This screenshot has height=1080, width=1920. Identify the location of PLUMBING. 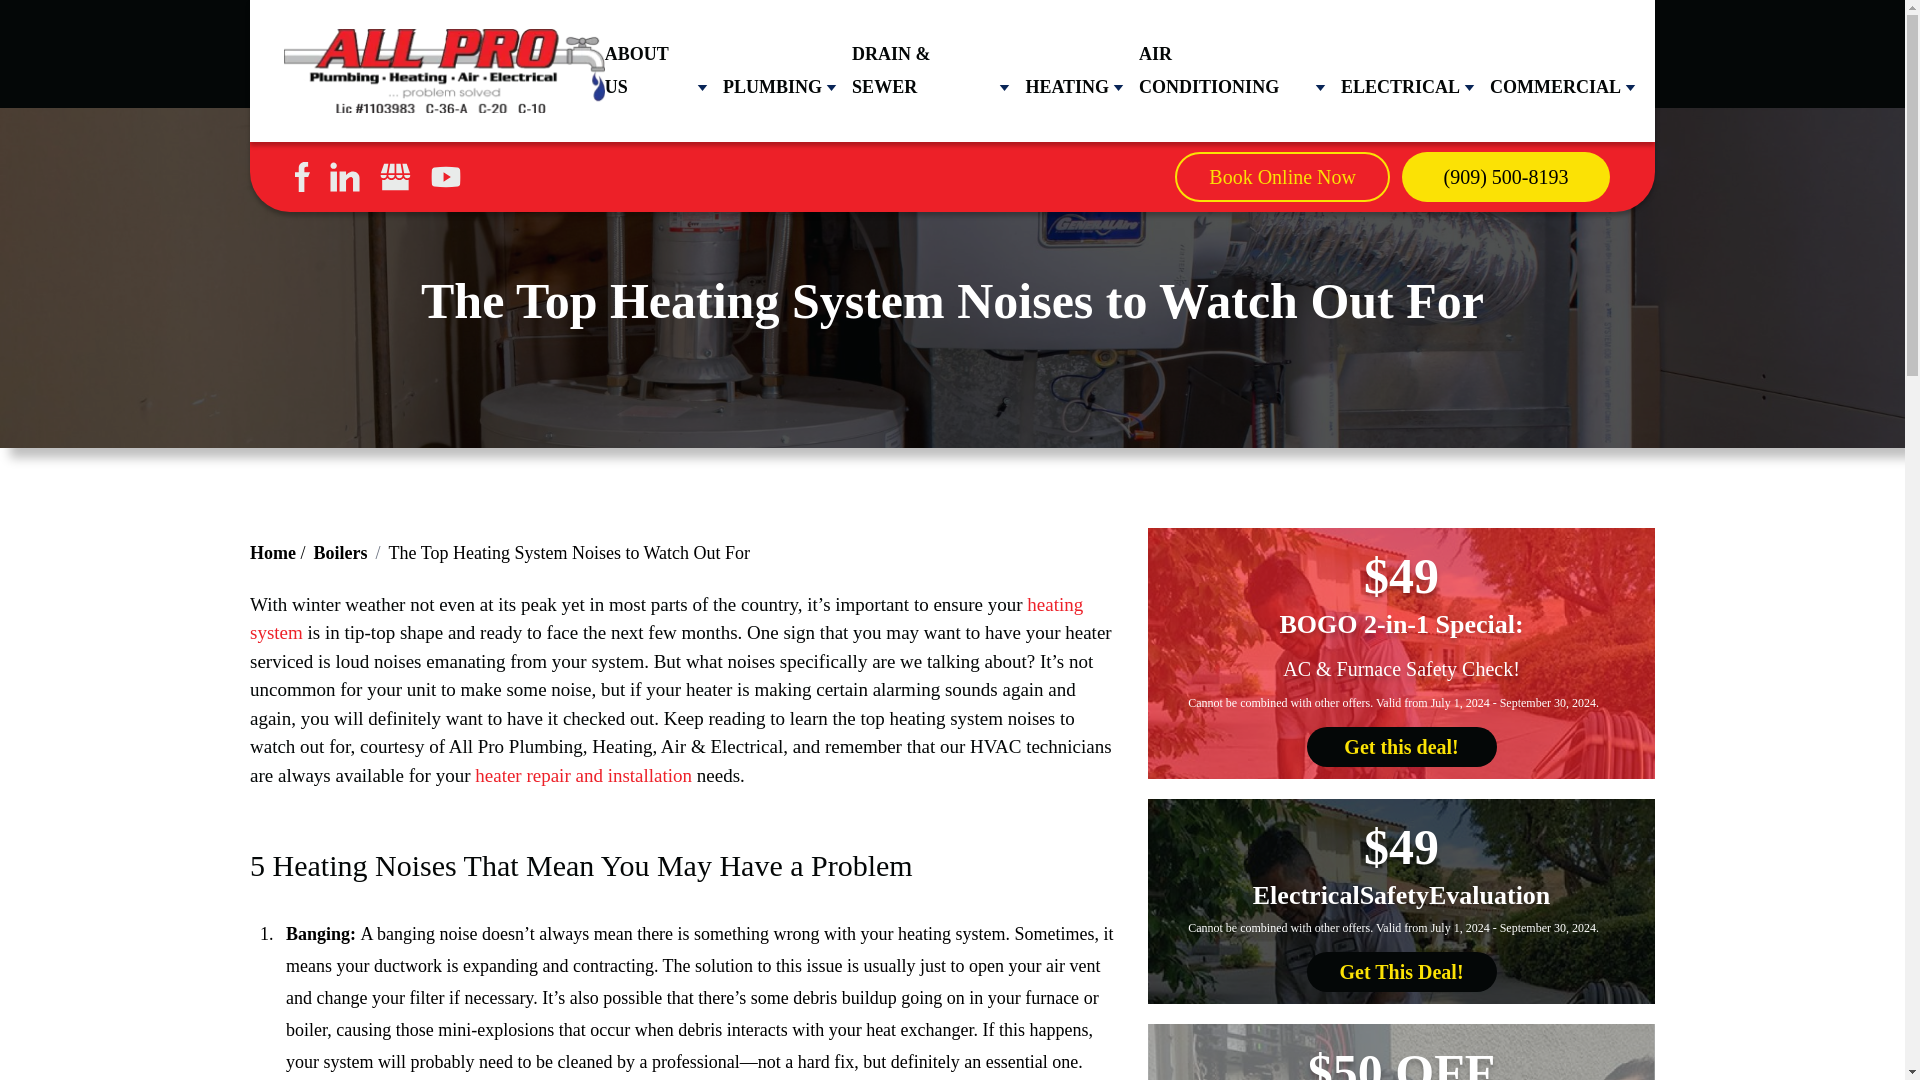
(772, 87).